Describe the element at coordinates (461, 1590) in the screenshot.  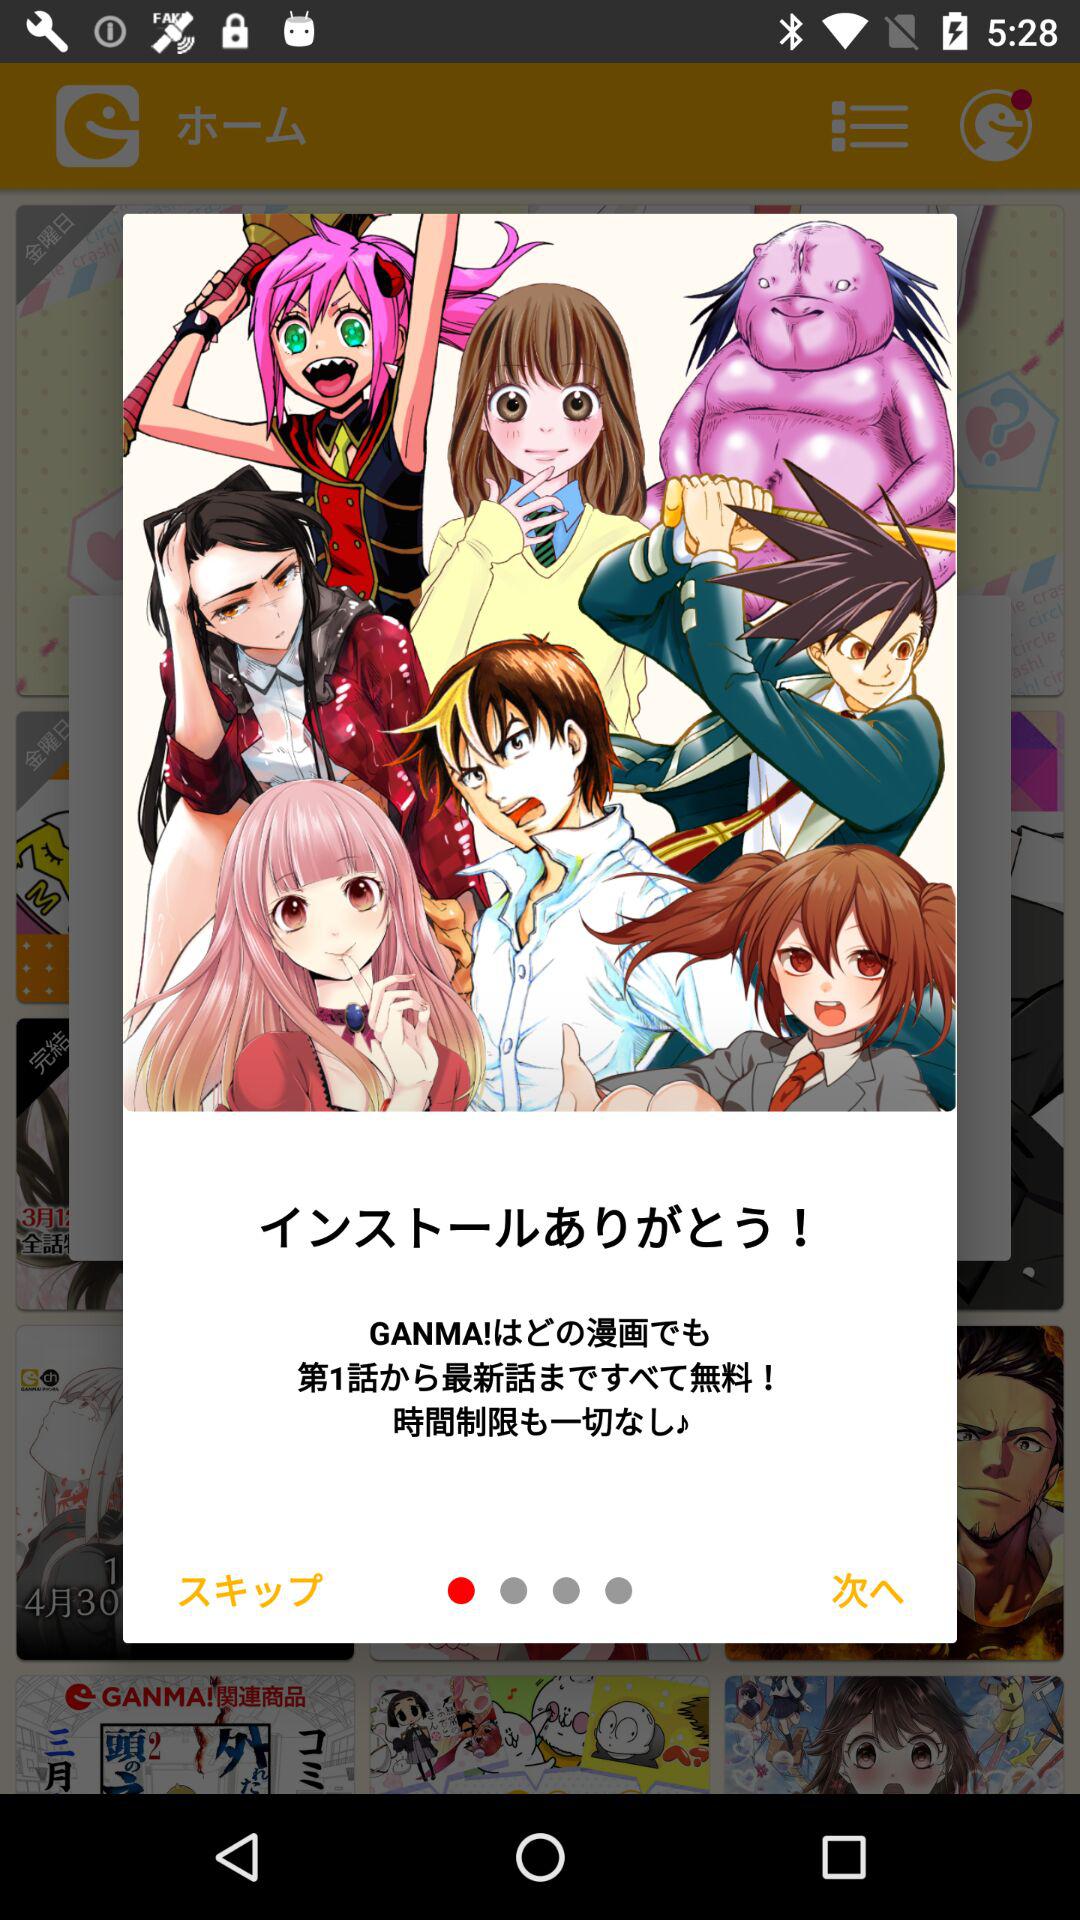
I see `adding button` at that location.